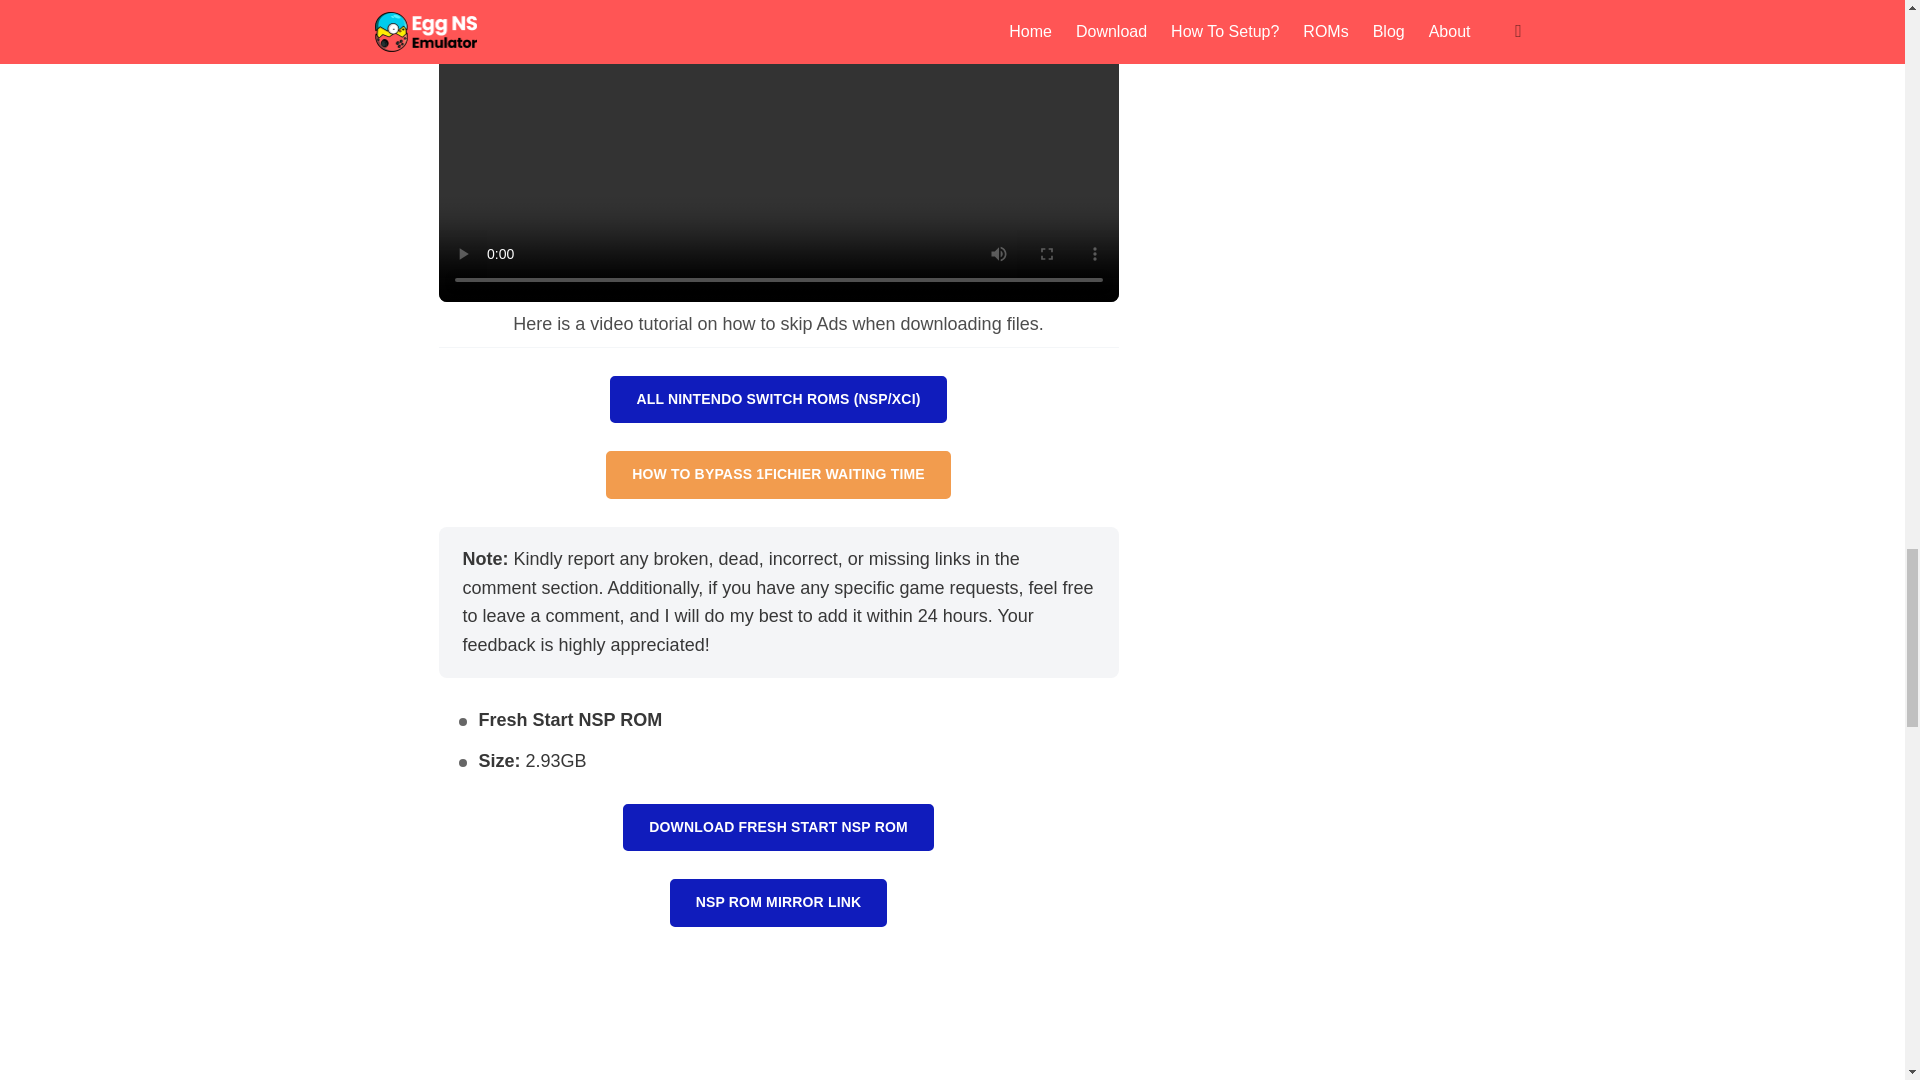 This screenshot has width=1920, height=1080. I want to click on NSP ROM MIRROR LINK, so click(778, 902).